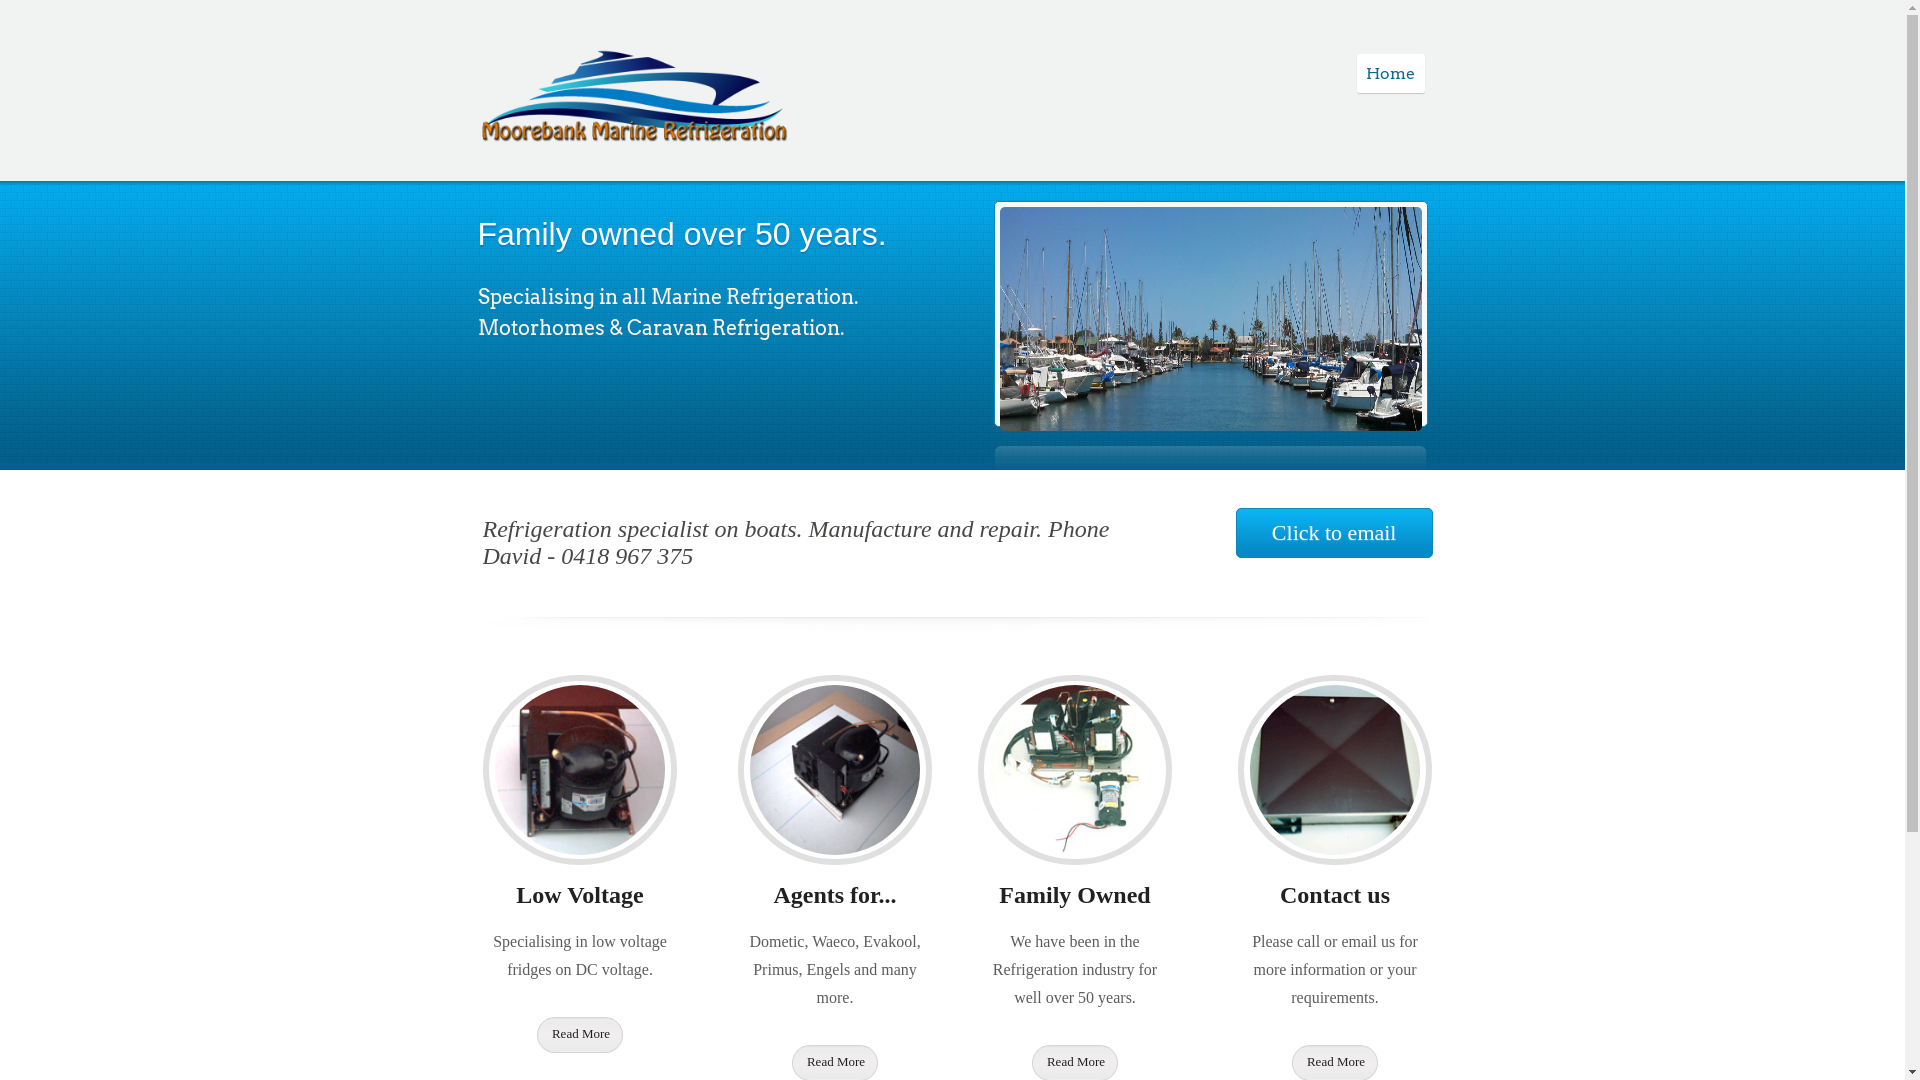 This screenshot has width=1920, height=1080. What do you see at coordinates (834, 895) in the screenshot?
I see `Agents for...` at bounding box center [834, 895].